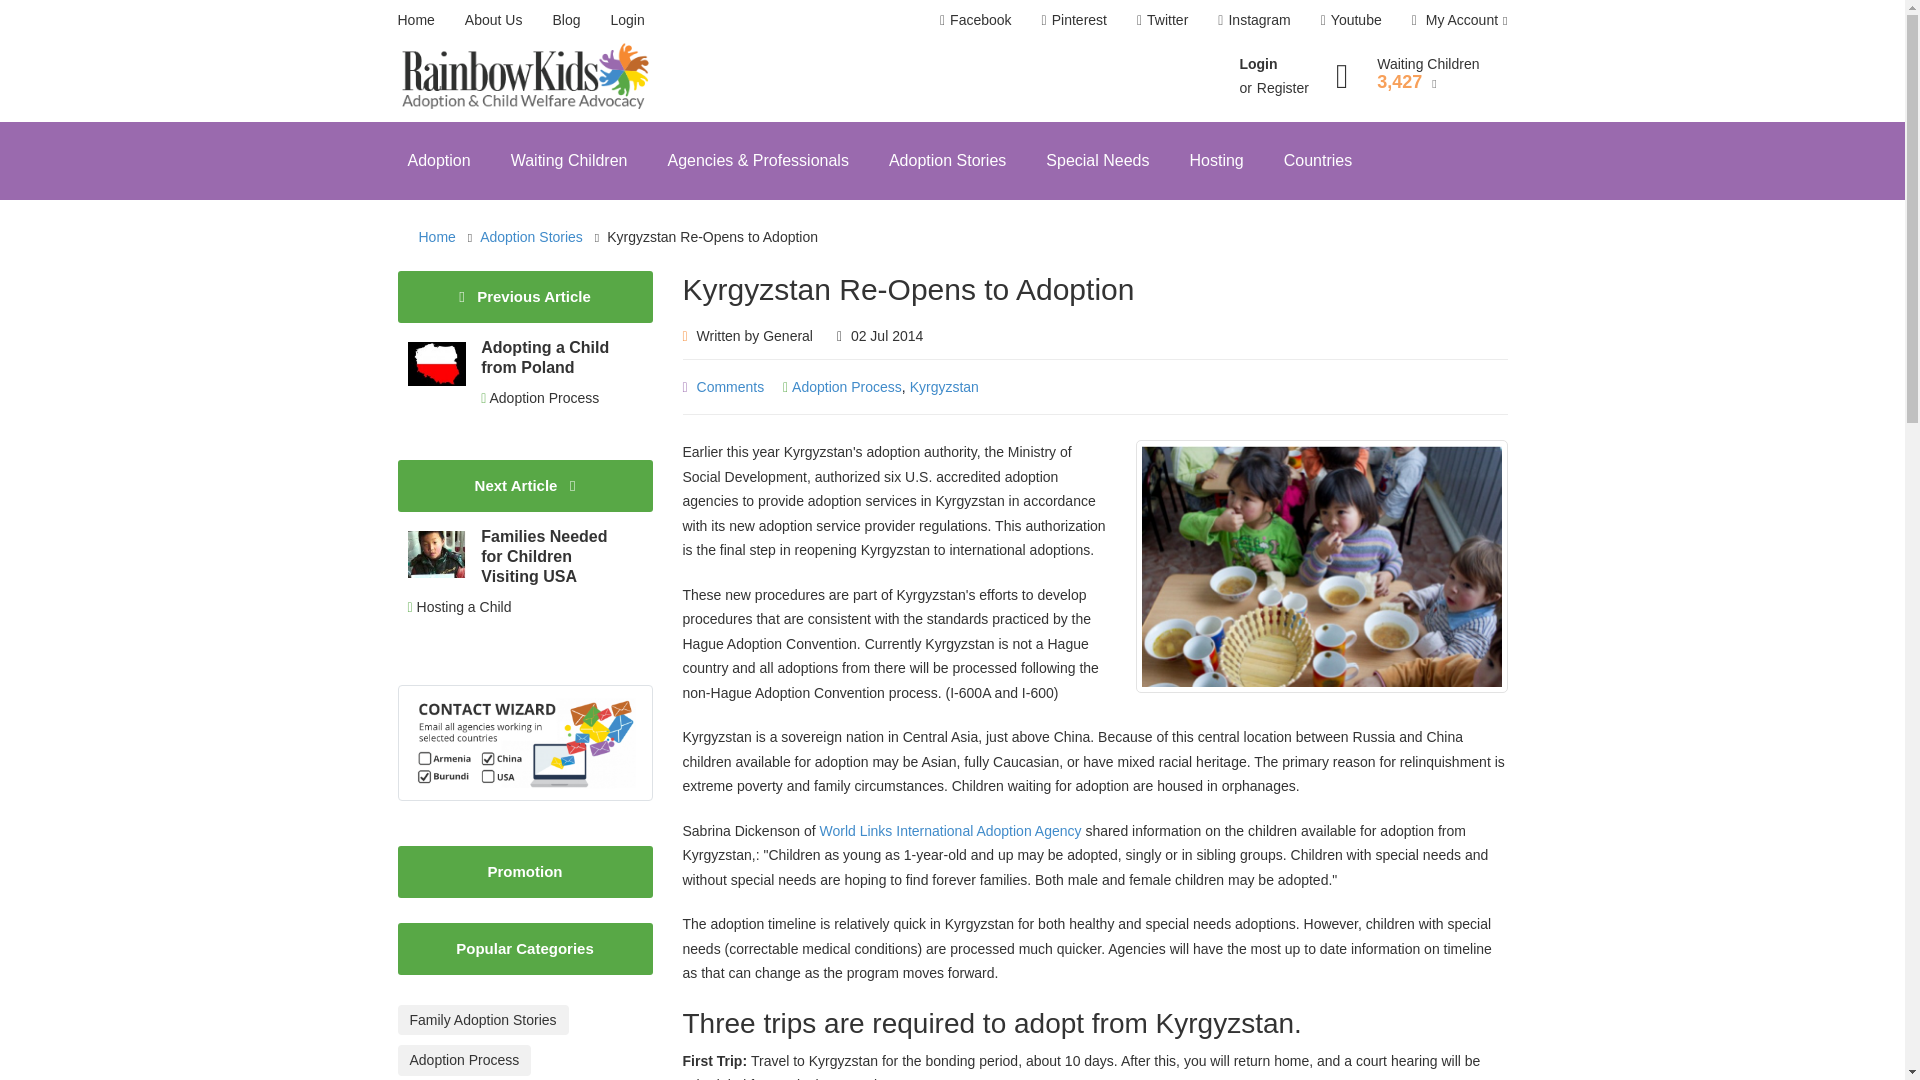  I want to click on Instagram, so click(1254, 20).